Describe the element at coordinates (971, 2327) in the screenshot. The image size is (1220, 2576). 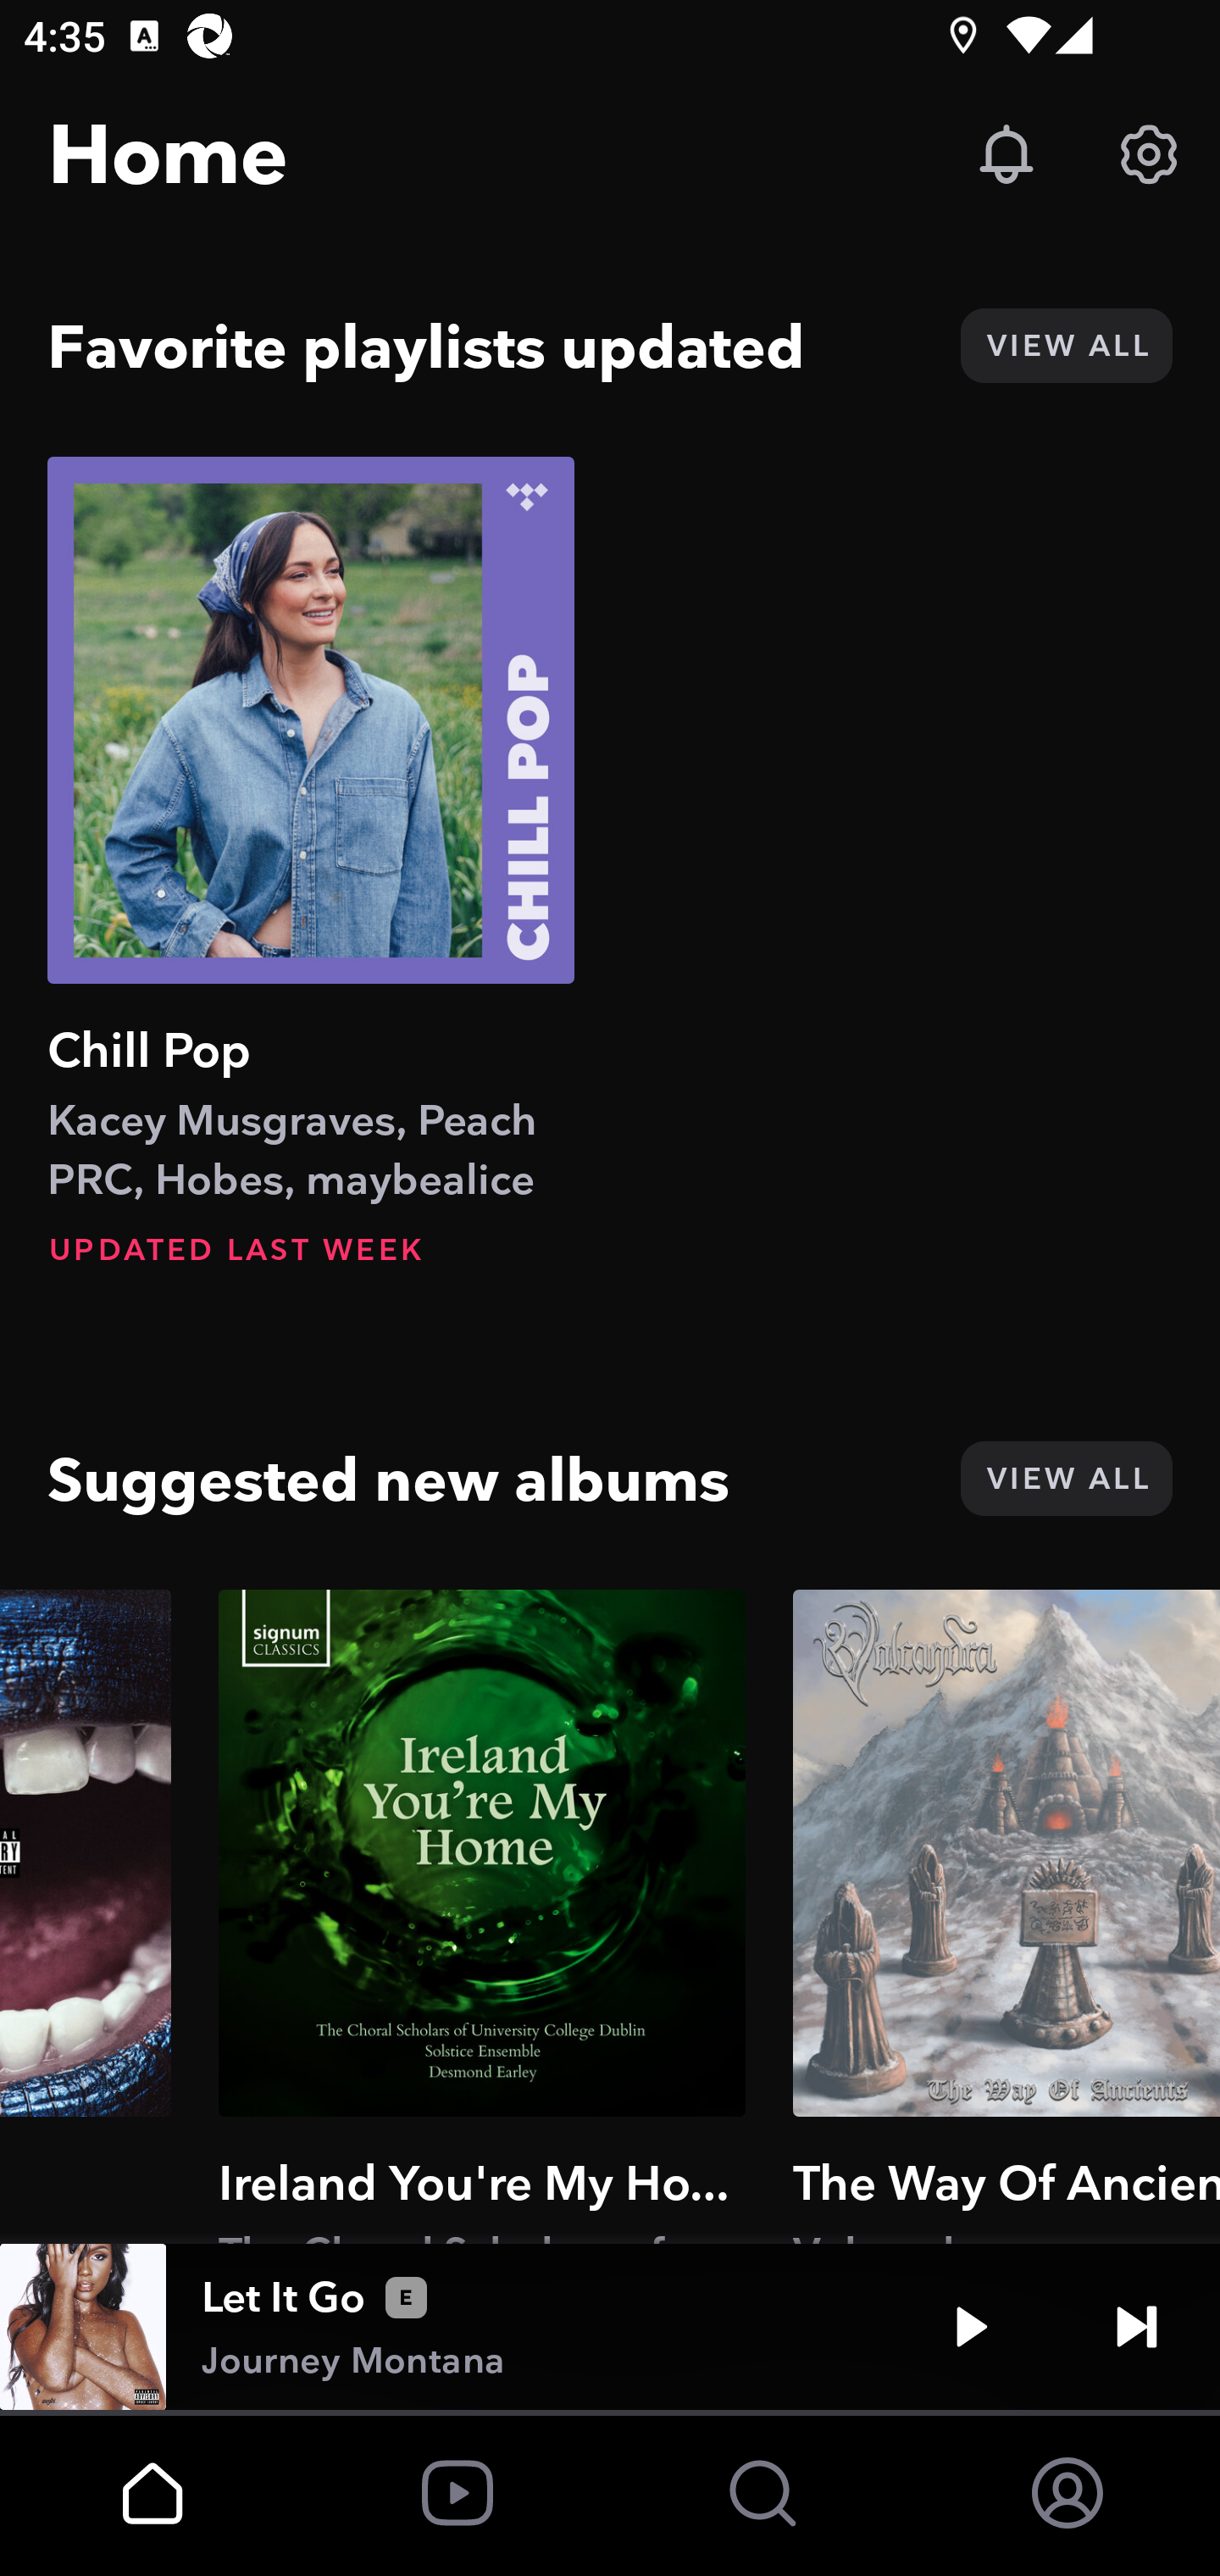
I see `Play` at that location.